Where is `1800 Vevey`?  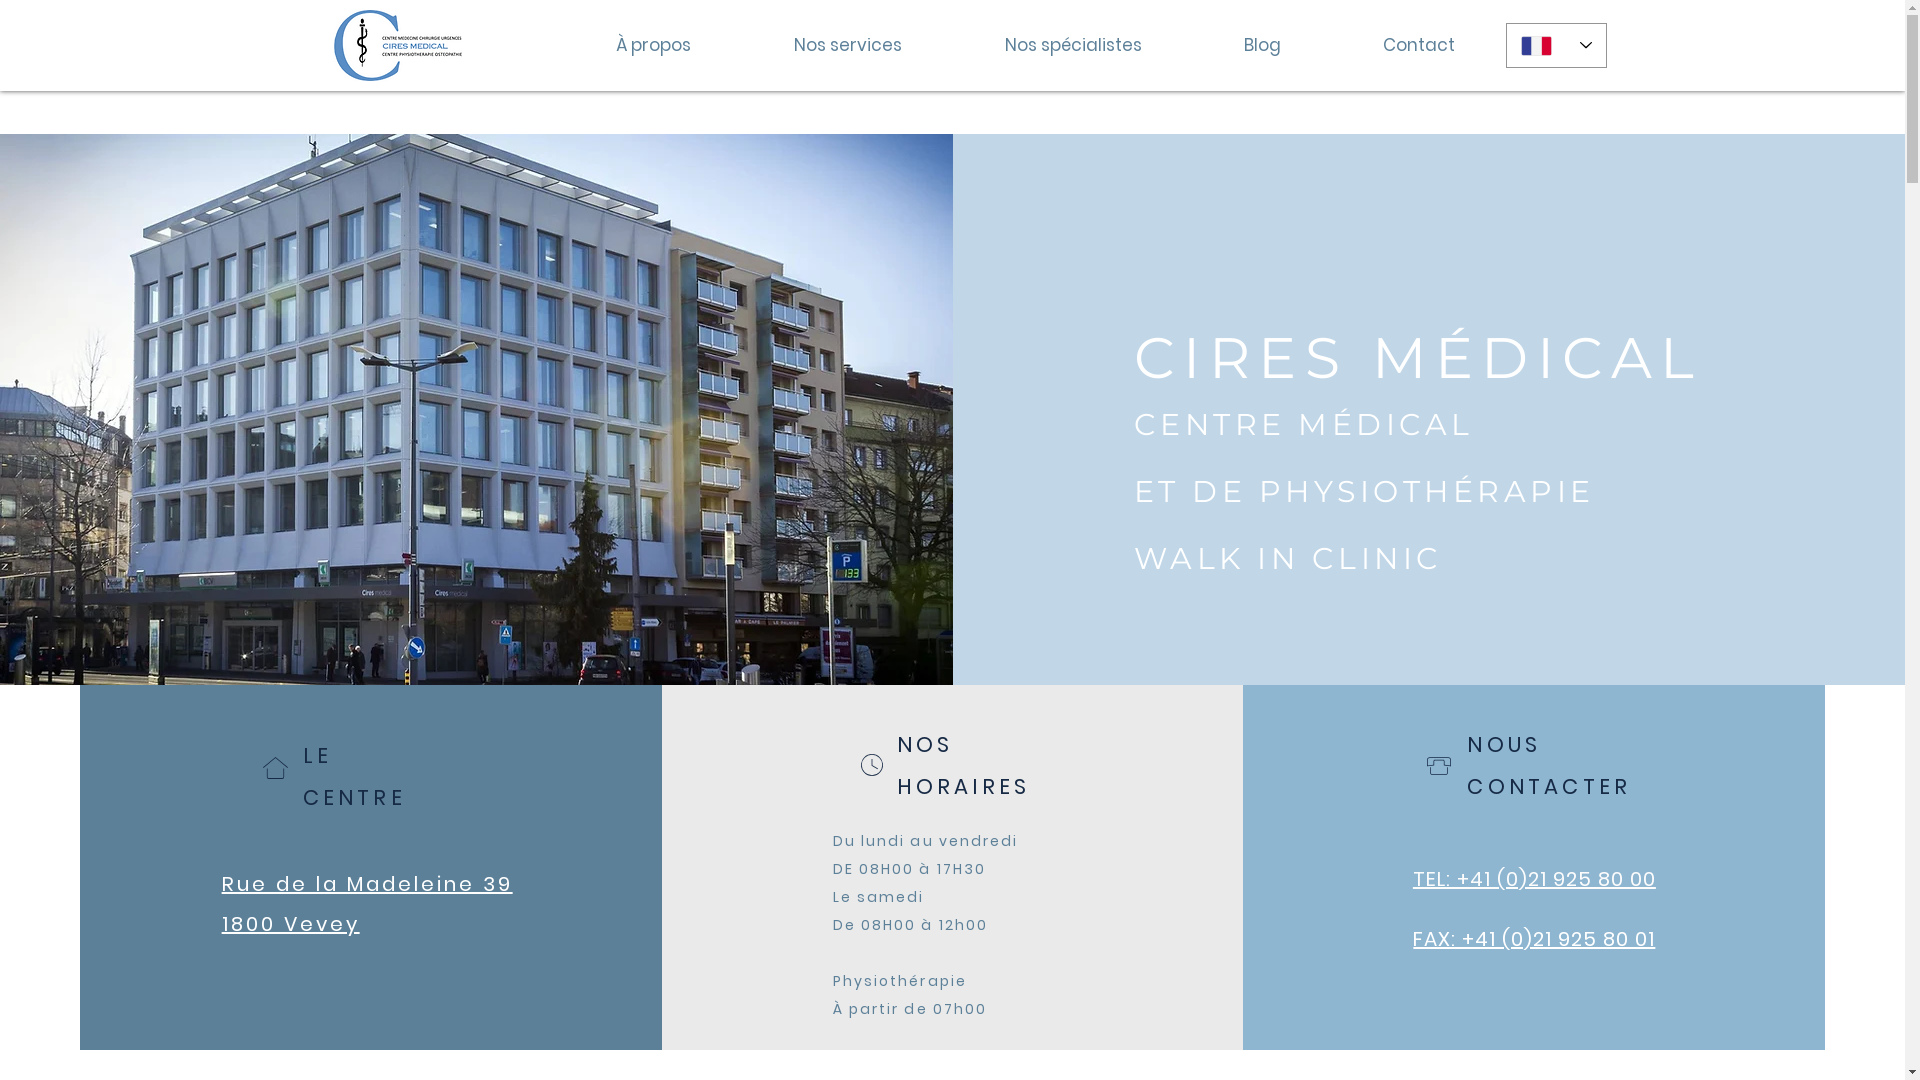 1800 Vevey is located at coordinates (291, 924).